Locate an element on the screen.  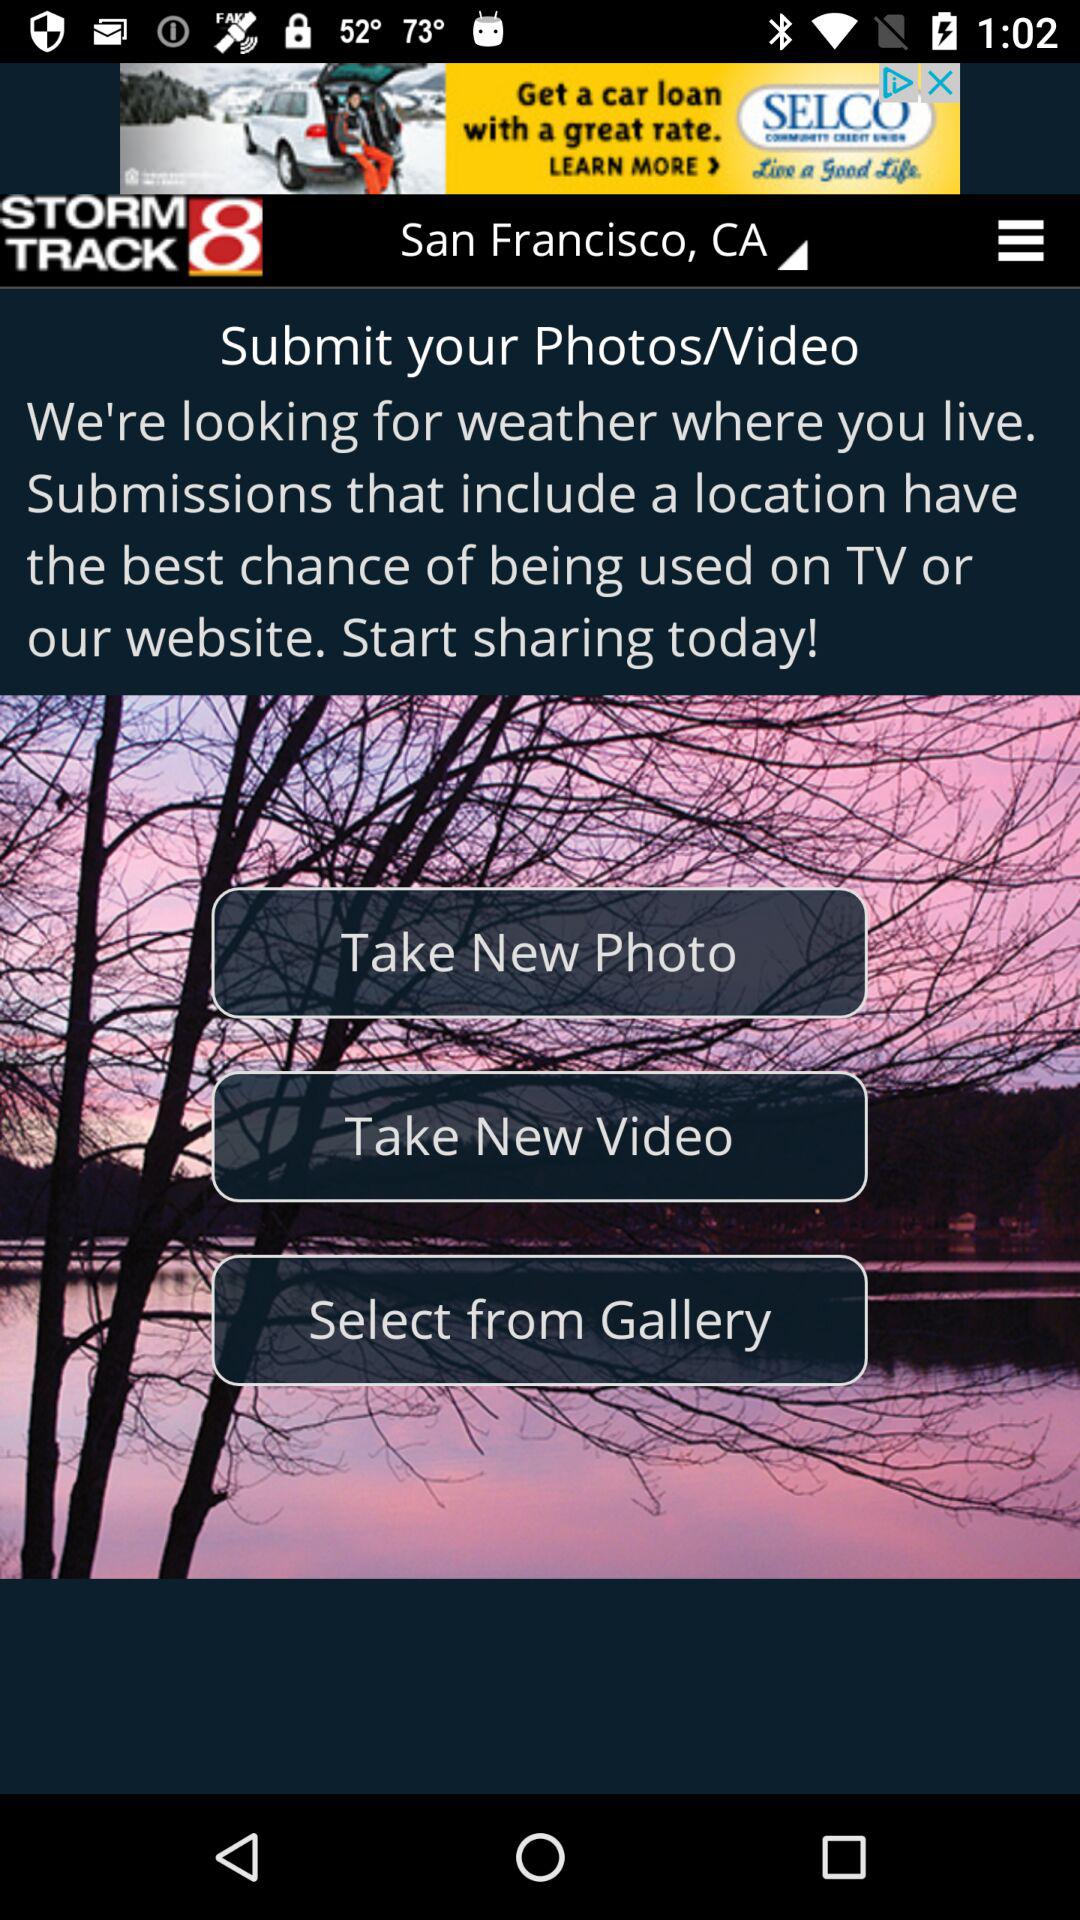
flip to select from gallery item is located at coordinates (539, 1320).